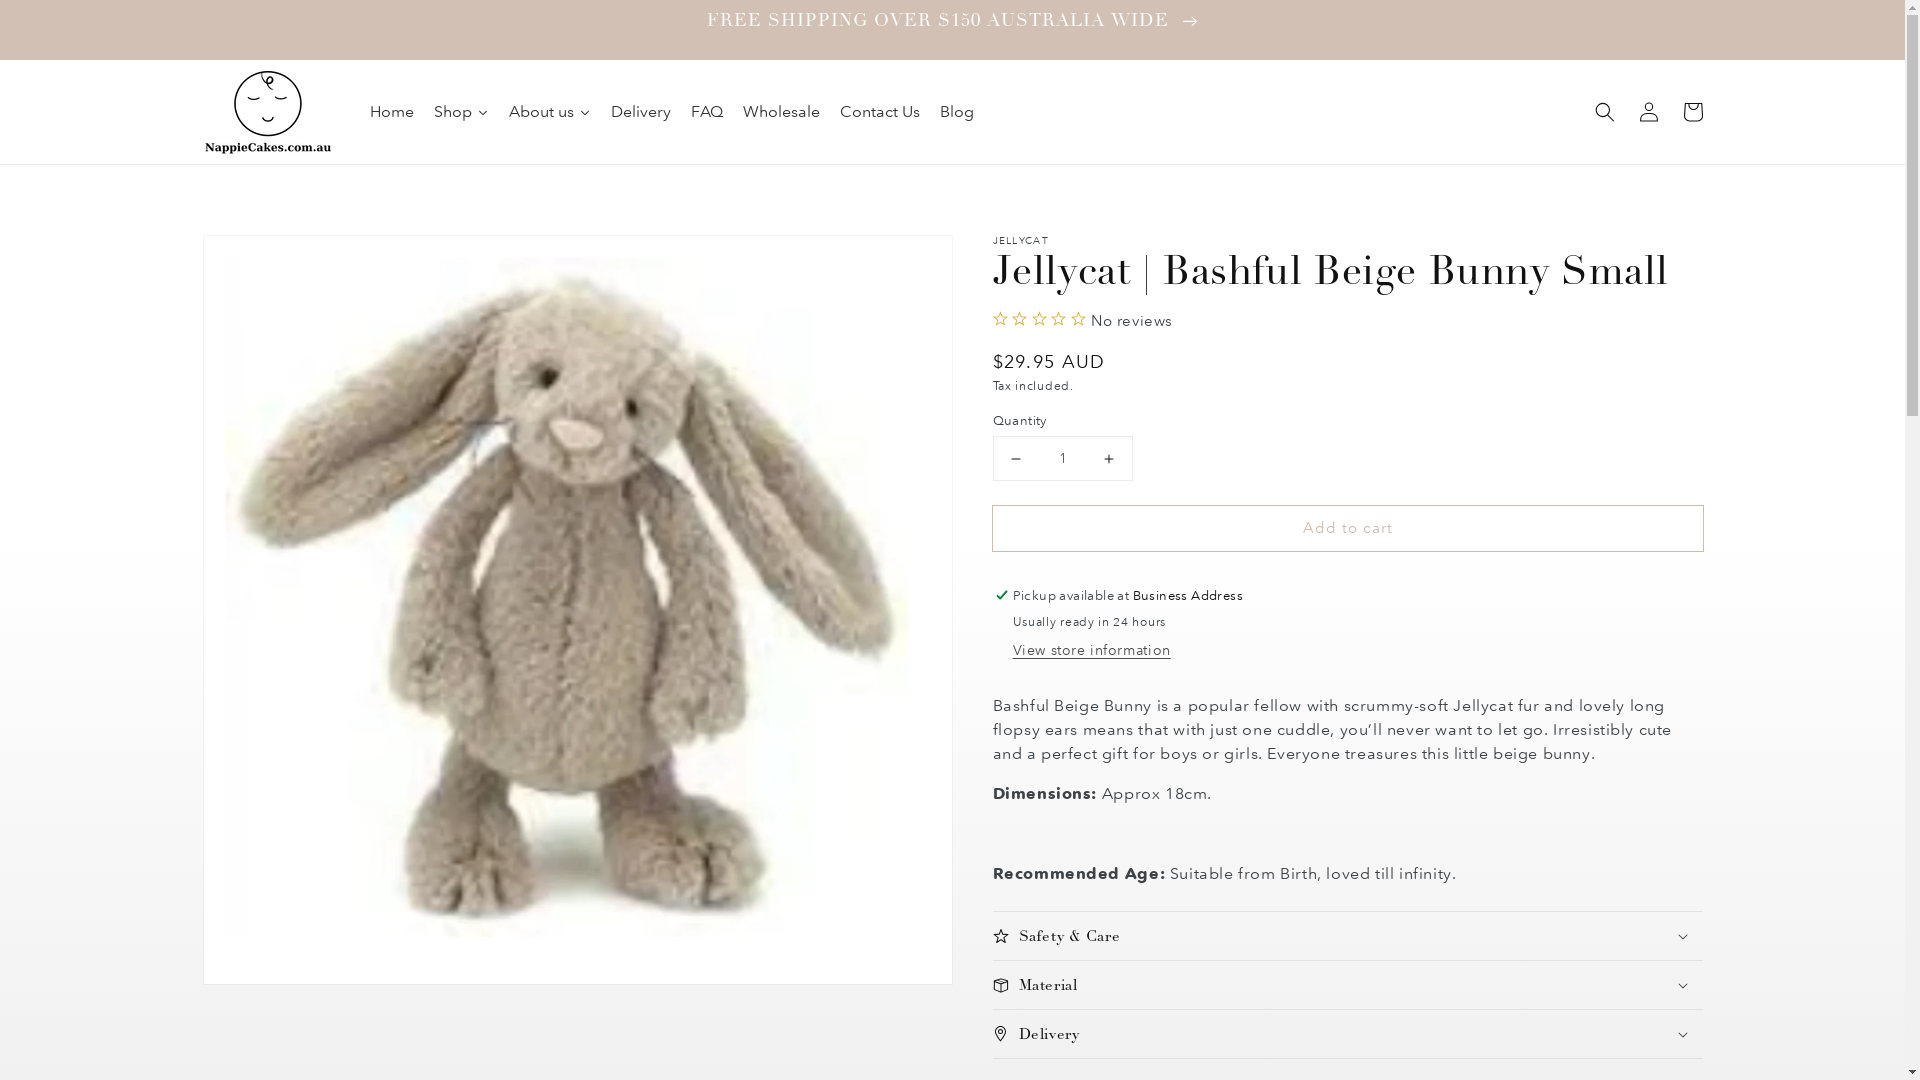 The width and height of the screenshot is (1920, 1080). Describe the element at coordinates (707, 112) in the screenshot. I see `FAQ` at that location.